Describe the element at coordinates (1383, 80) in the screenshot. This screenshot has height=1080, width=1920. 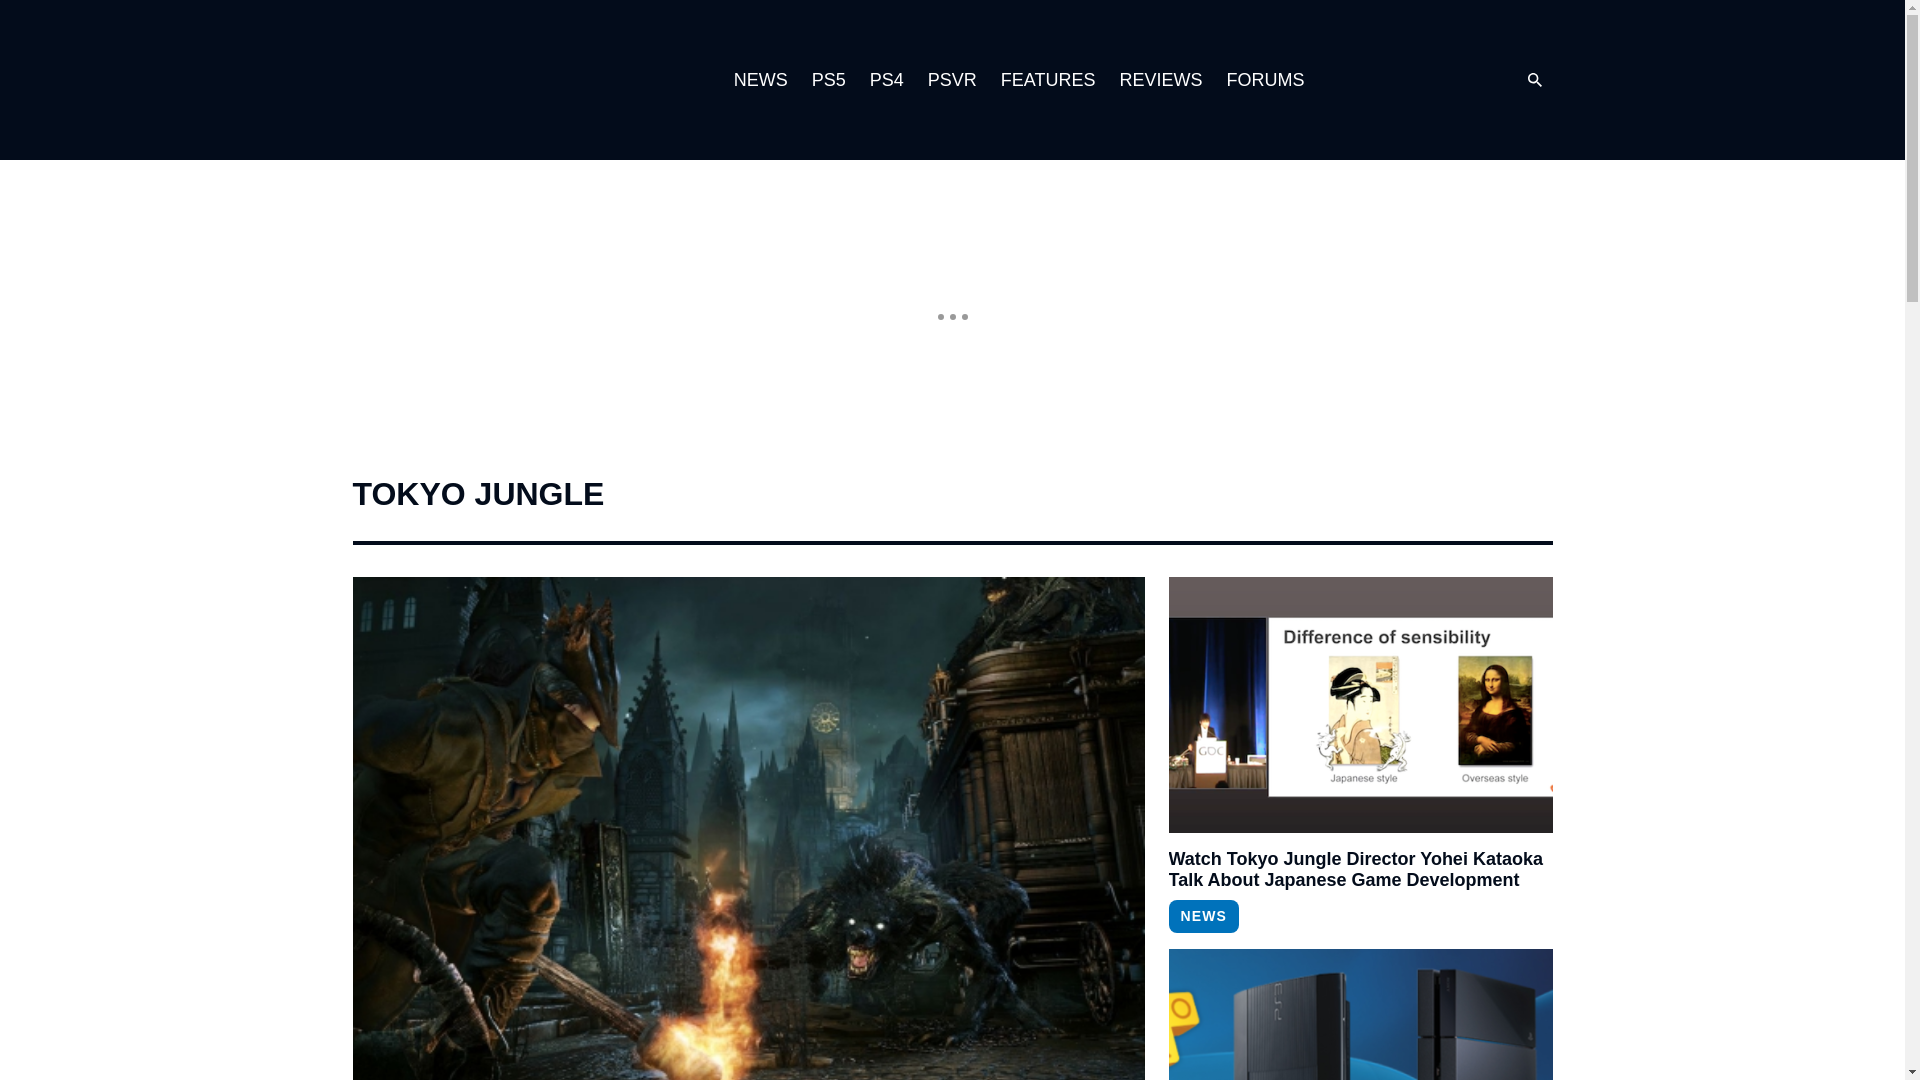
I see `Instagram` at that location.